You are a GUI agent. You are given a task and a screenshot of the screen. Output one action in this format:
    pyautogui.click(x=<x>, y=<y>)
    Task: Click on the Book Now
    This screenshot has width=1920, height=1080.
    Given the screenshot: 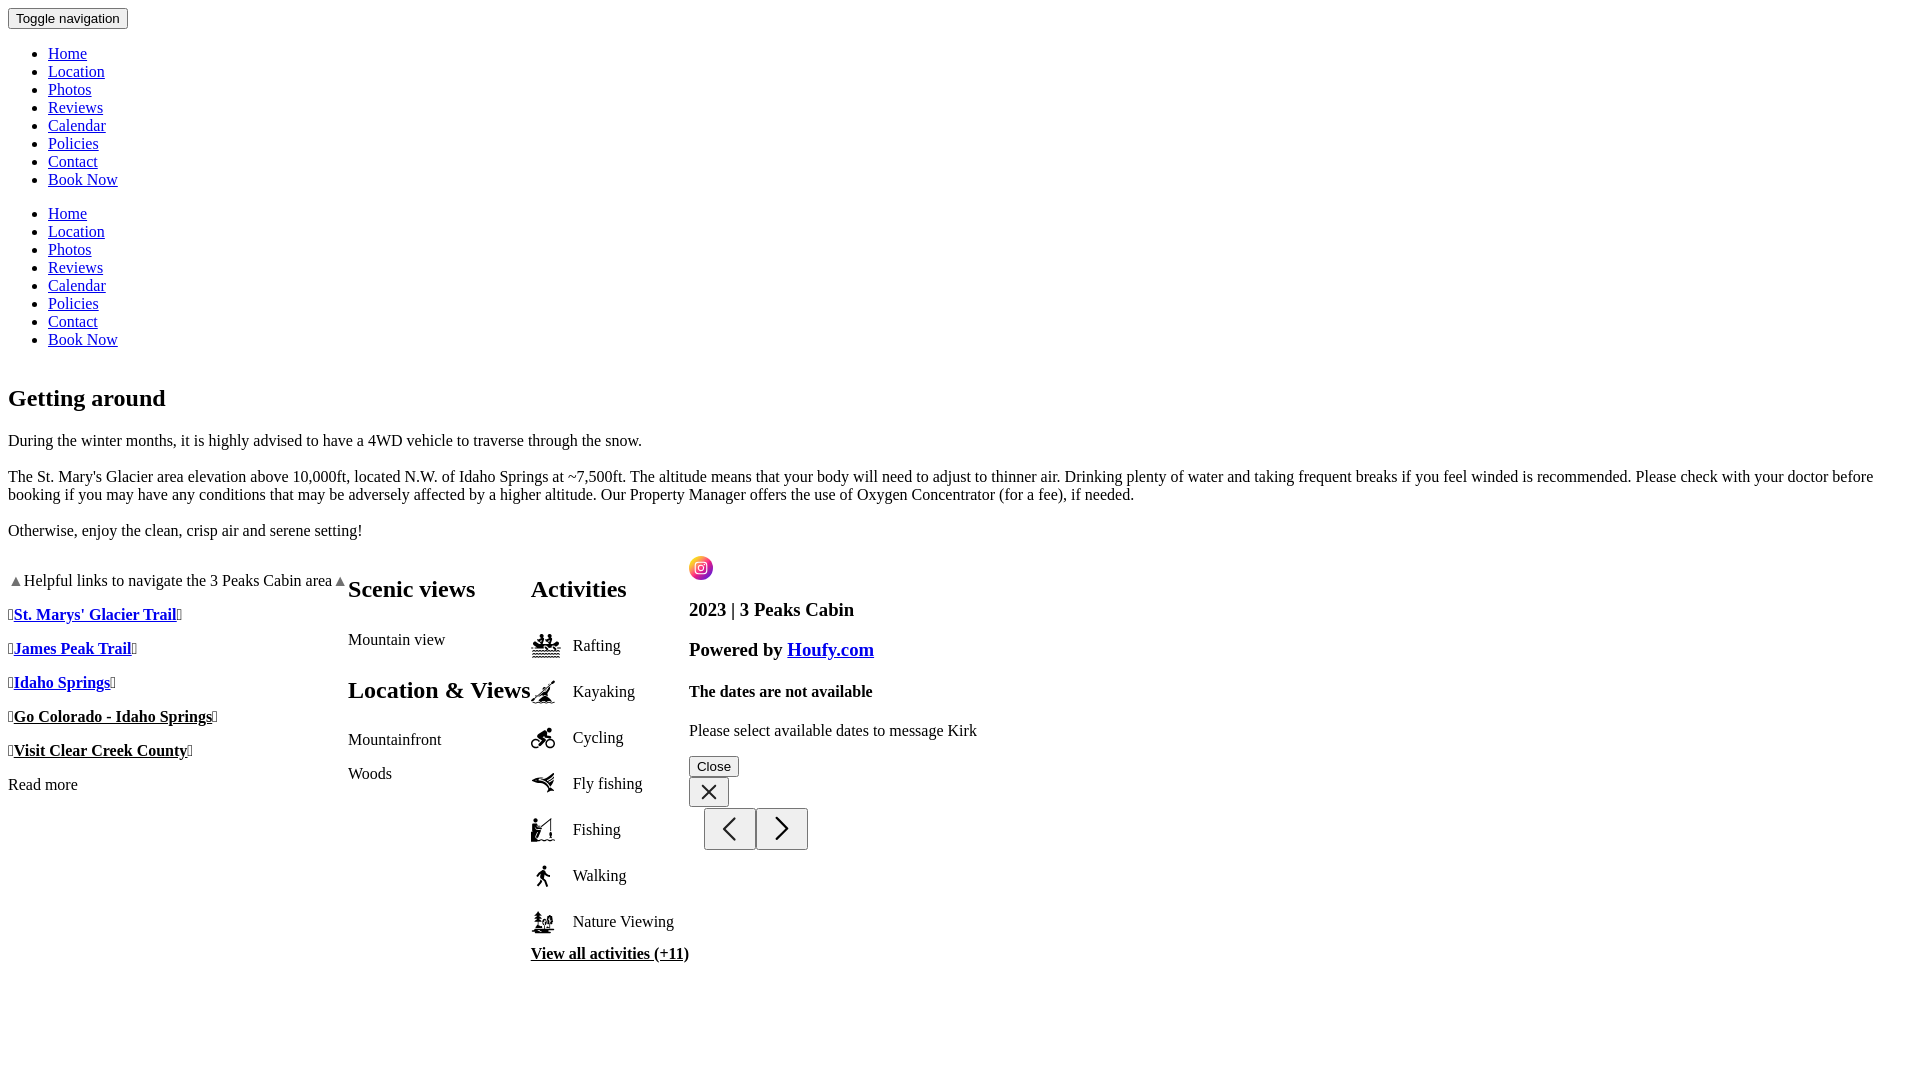 What is the action you would take?
    pyautogui.click(x=83, y=340)
    